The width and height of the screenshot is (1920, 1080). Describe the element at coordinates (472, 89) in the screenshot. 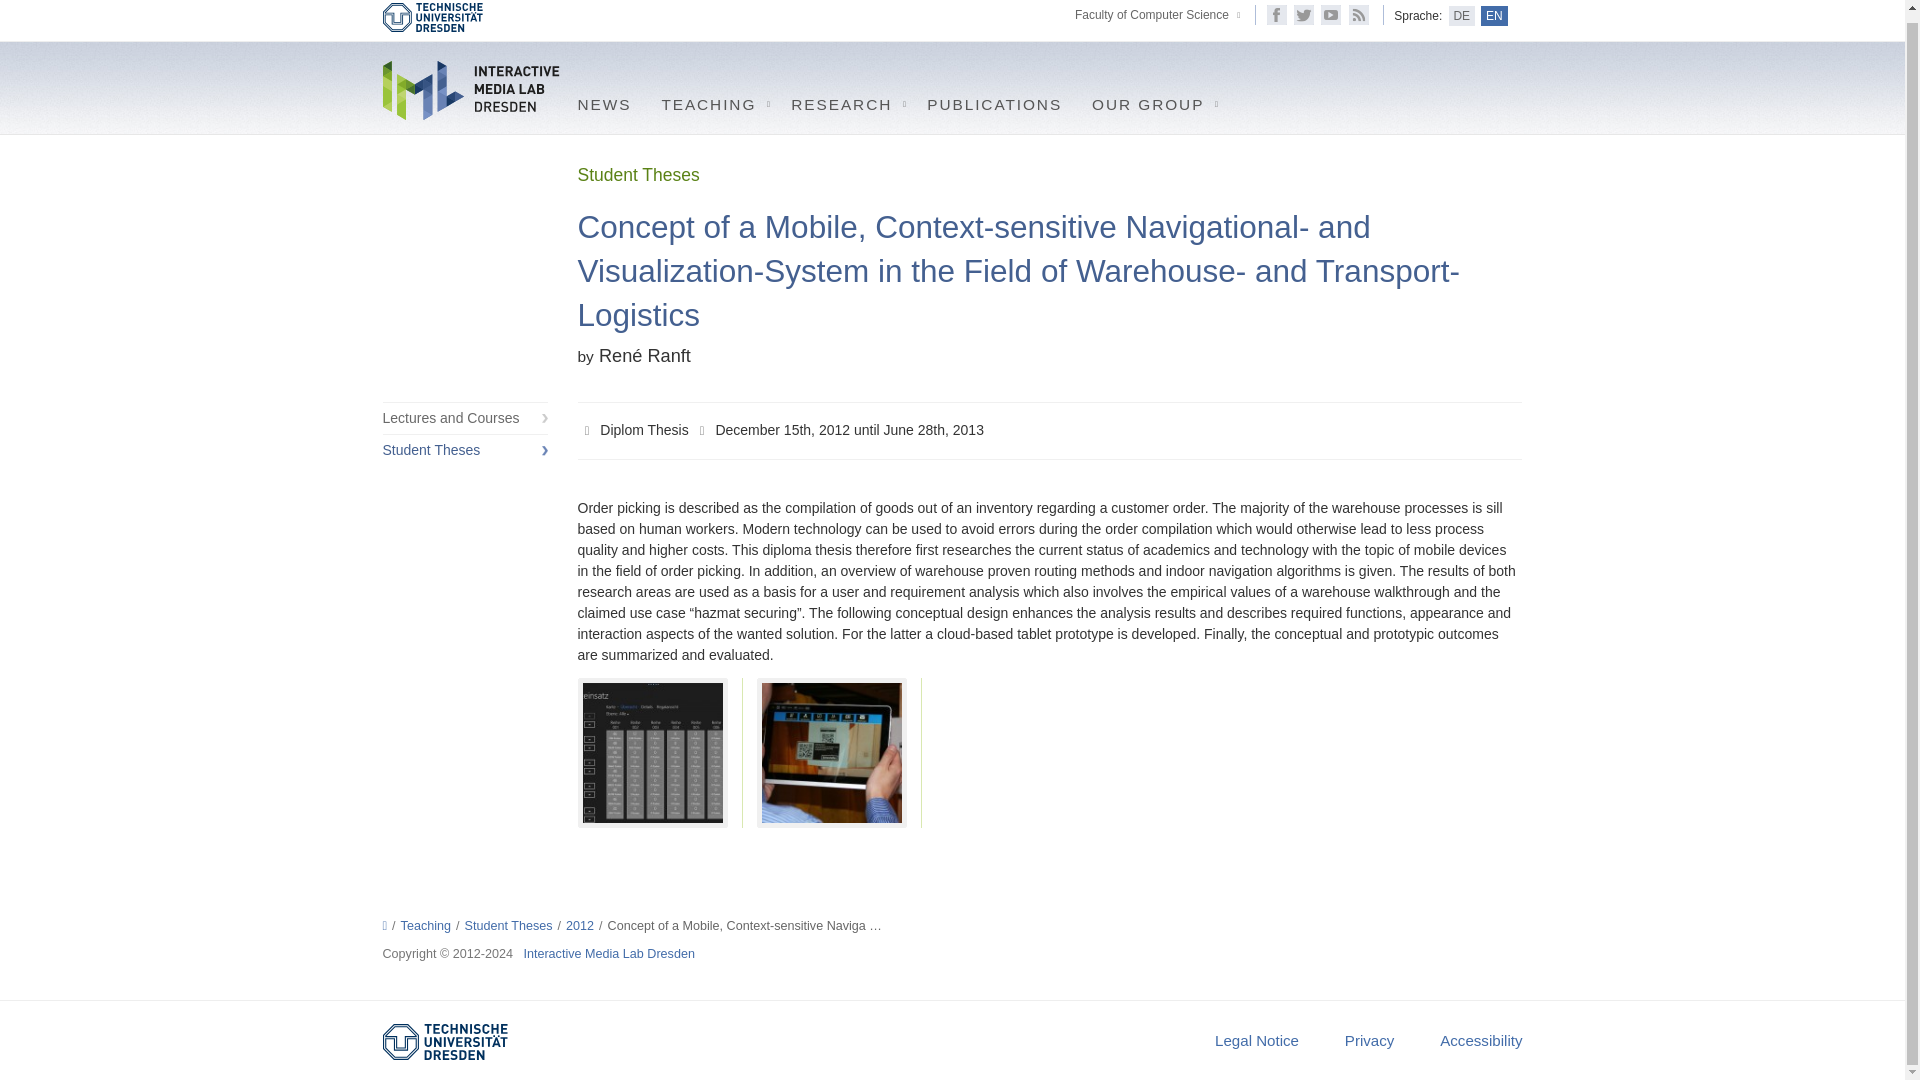

I see `Interactive Media Lab Dresden` at that location.